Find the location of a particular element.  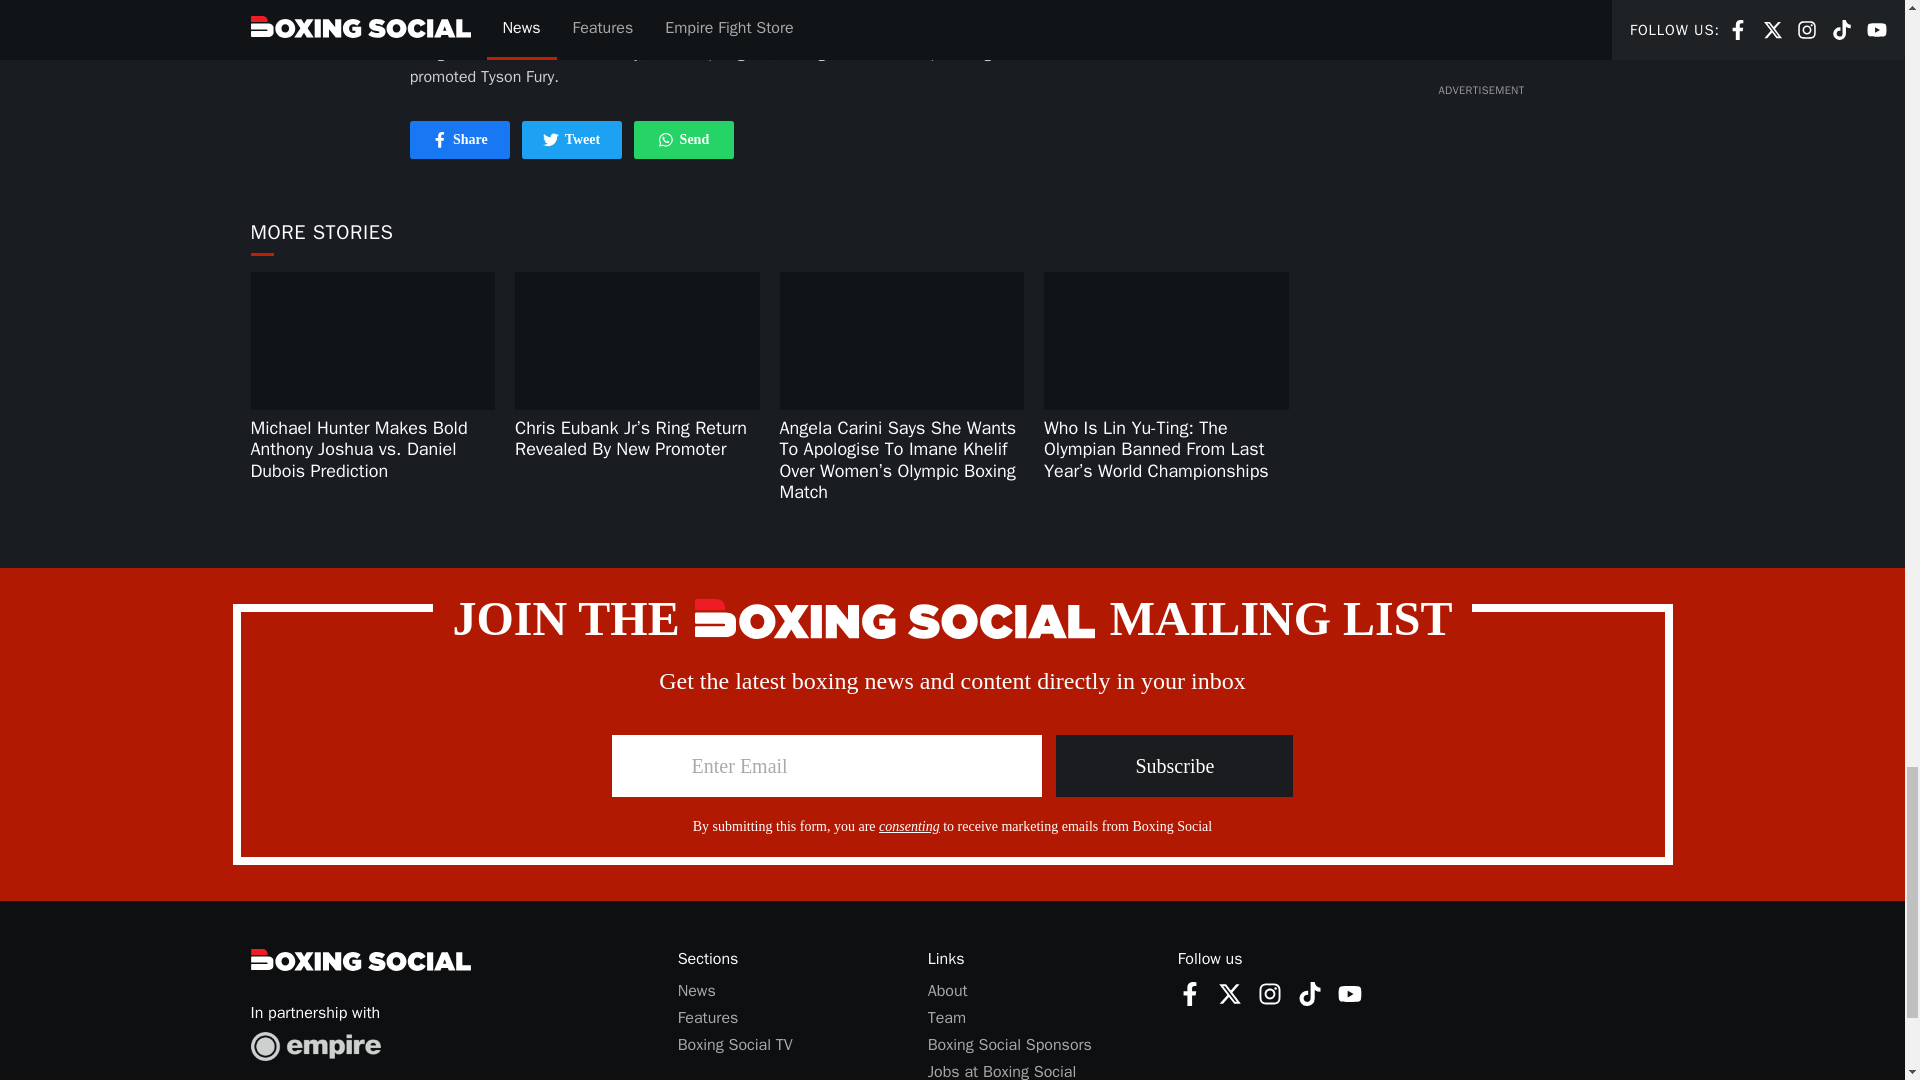

Twitter is located at coordinates (572, 140).